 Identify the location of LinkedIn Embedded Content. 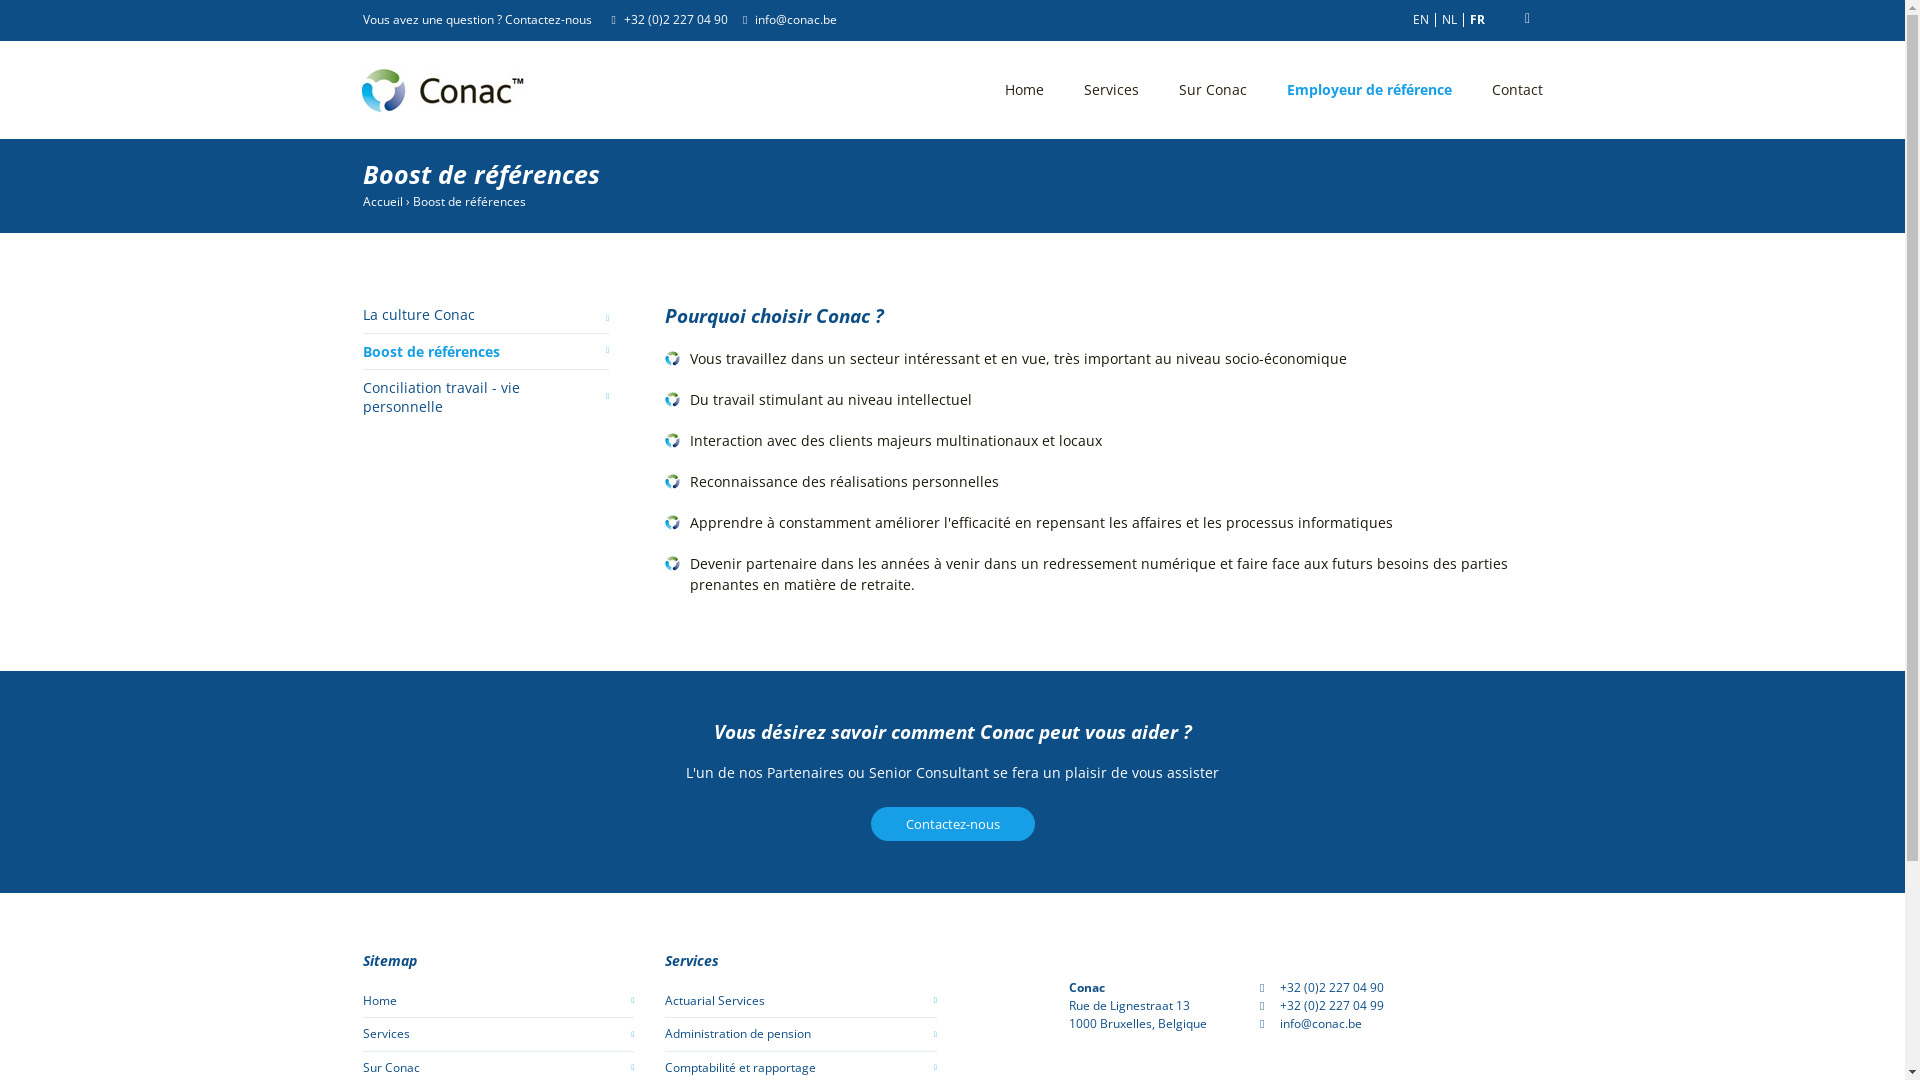
(1070, 968).